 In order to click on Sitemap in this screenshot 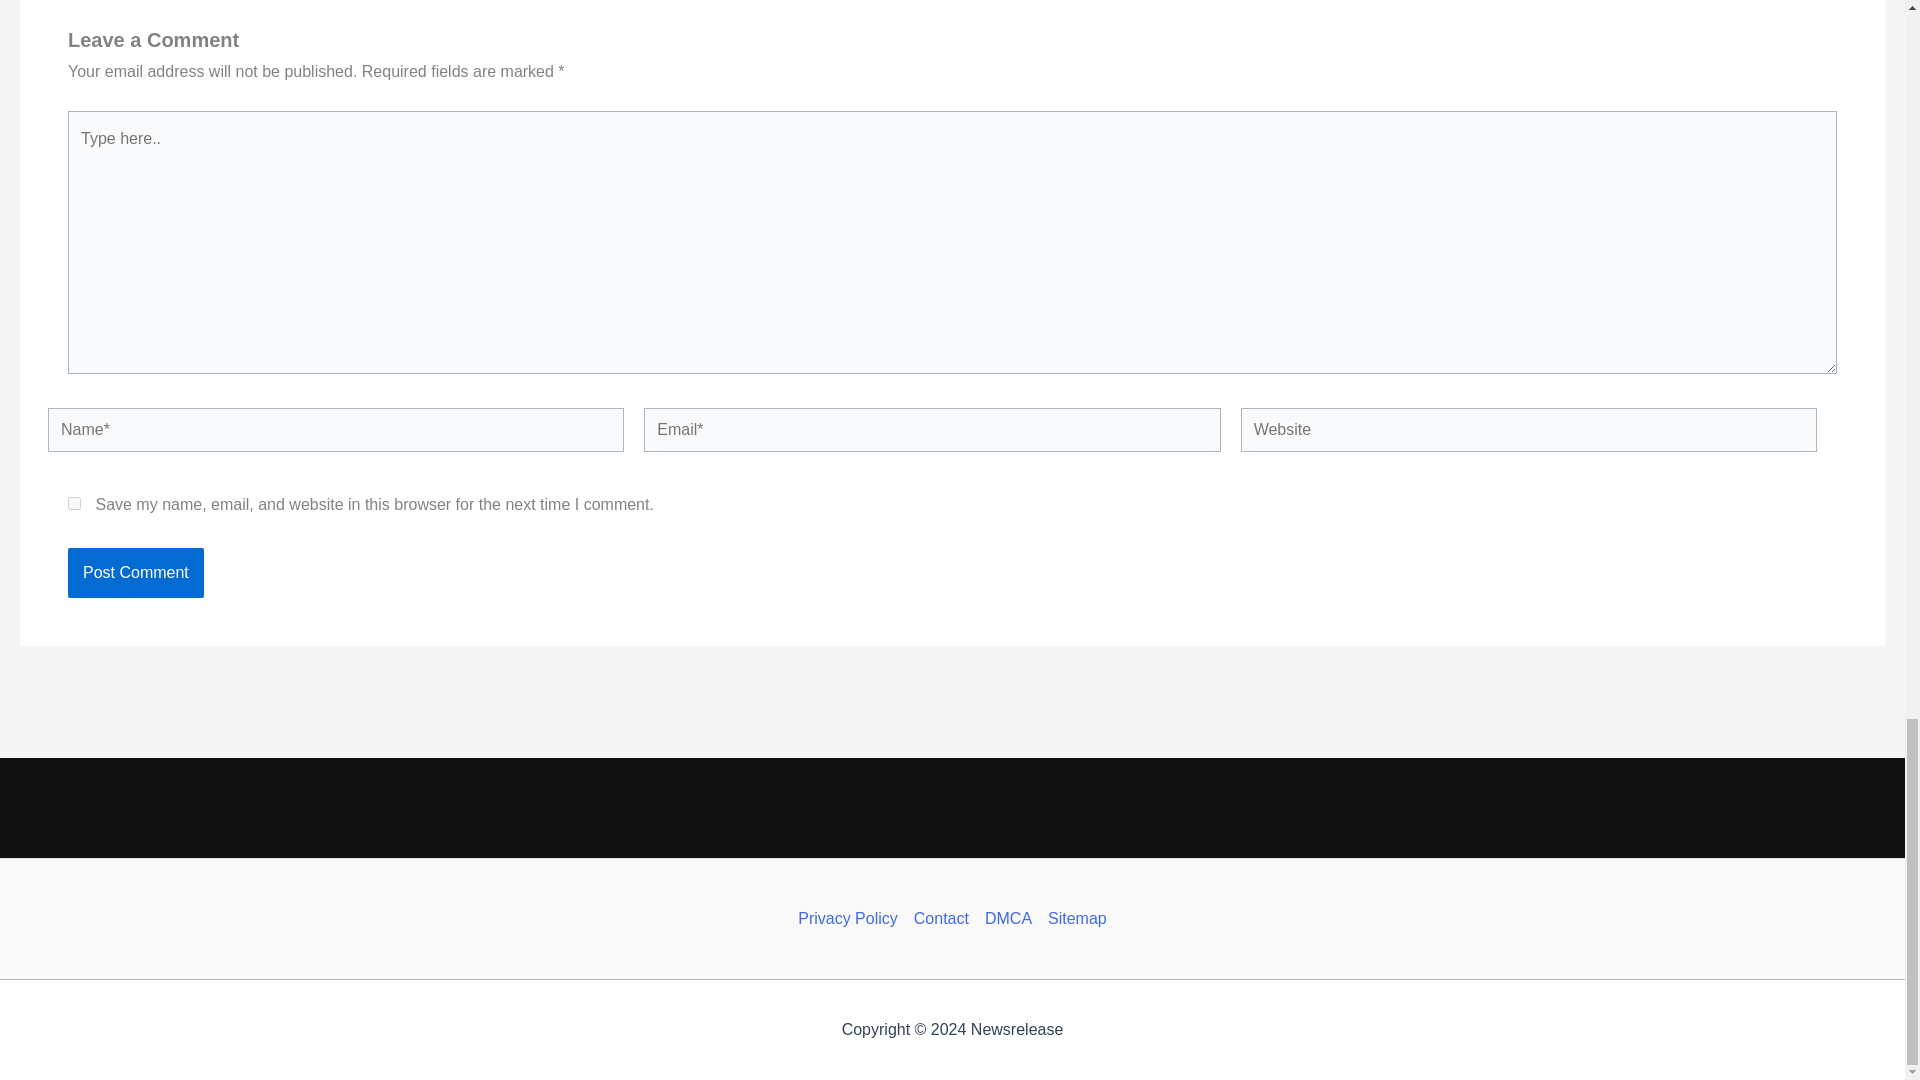, I will do `click(1074, 918)`.